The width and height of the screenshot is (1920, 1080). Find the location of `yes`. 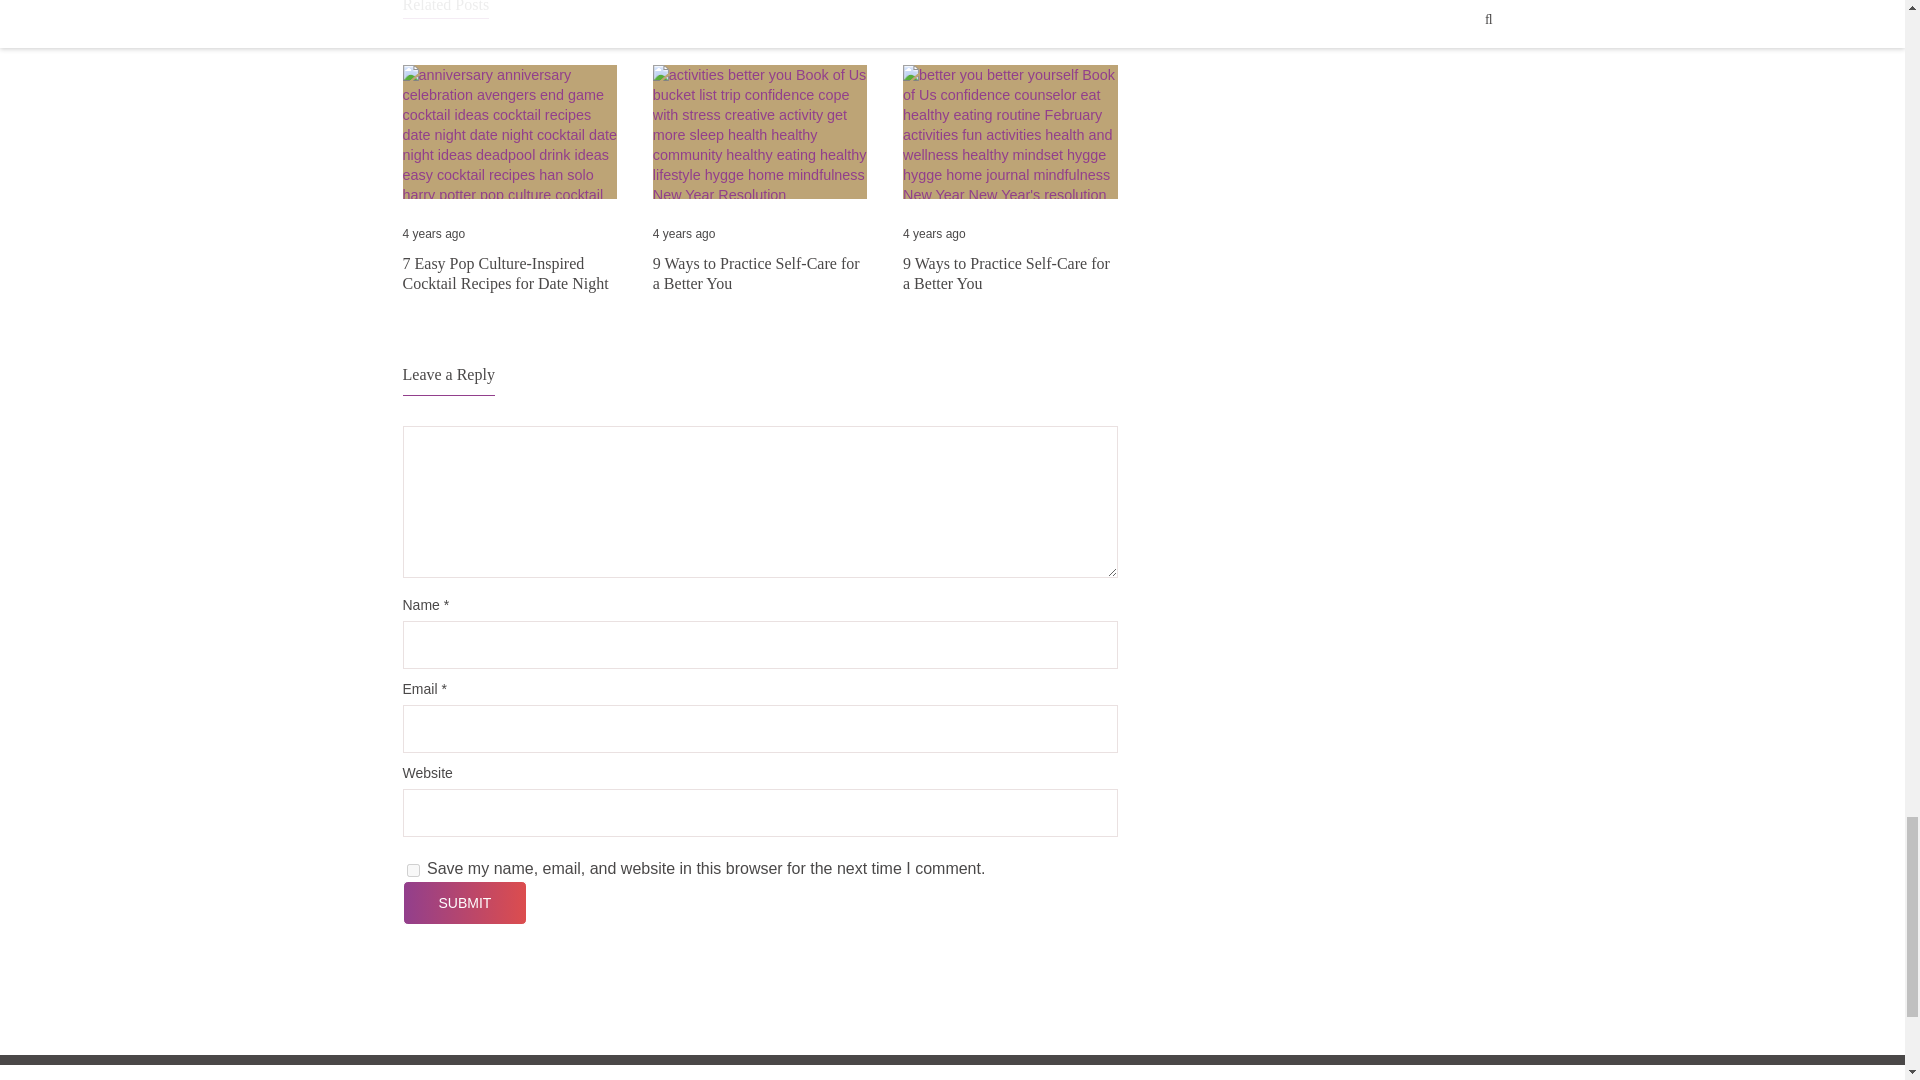

yes is located at coordinates (412, 870).